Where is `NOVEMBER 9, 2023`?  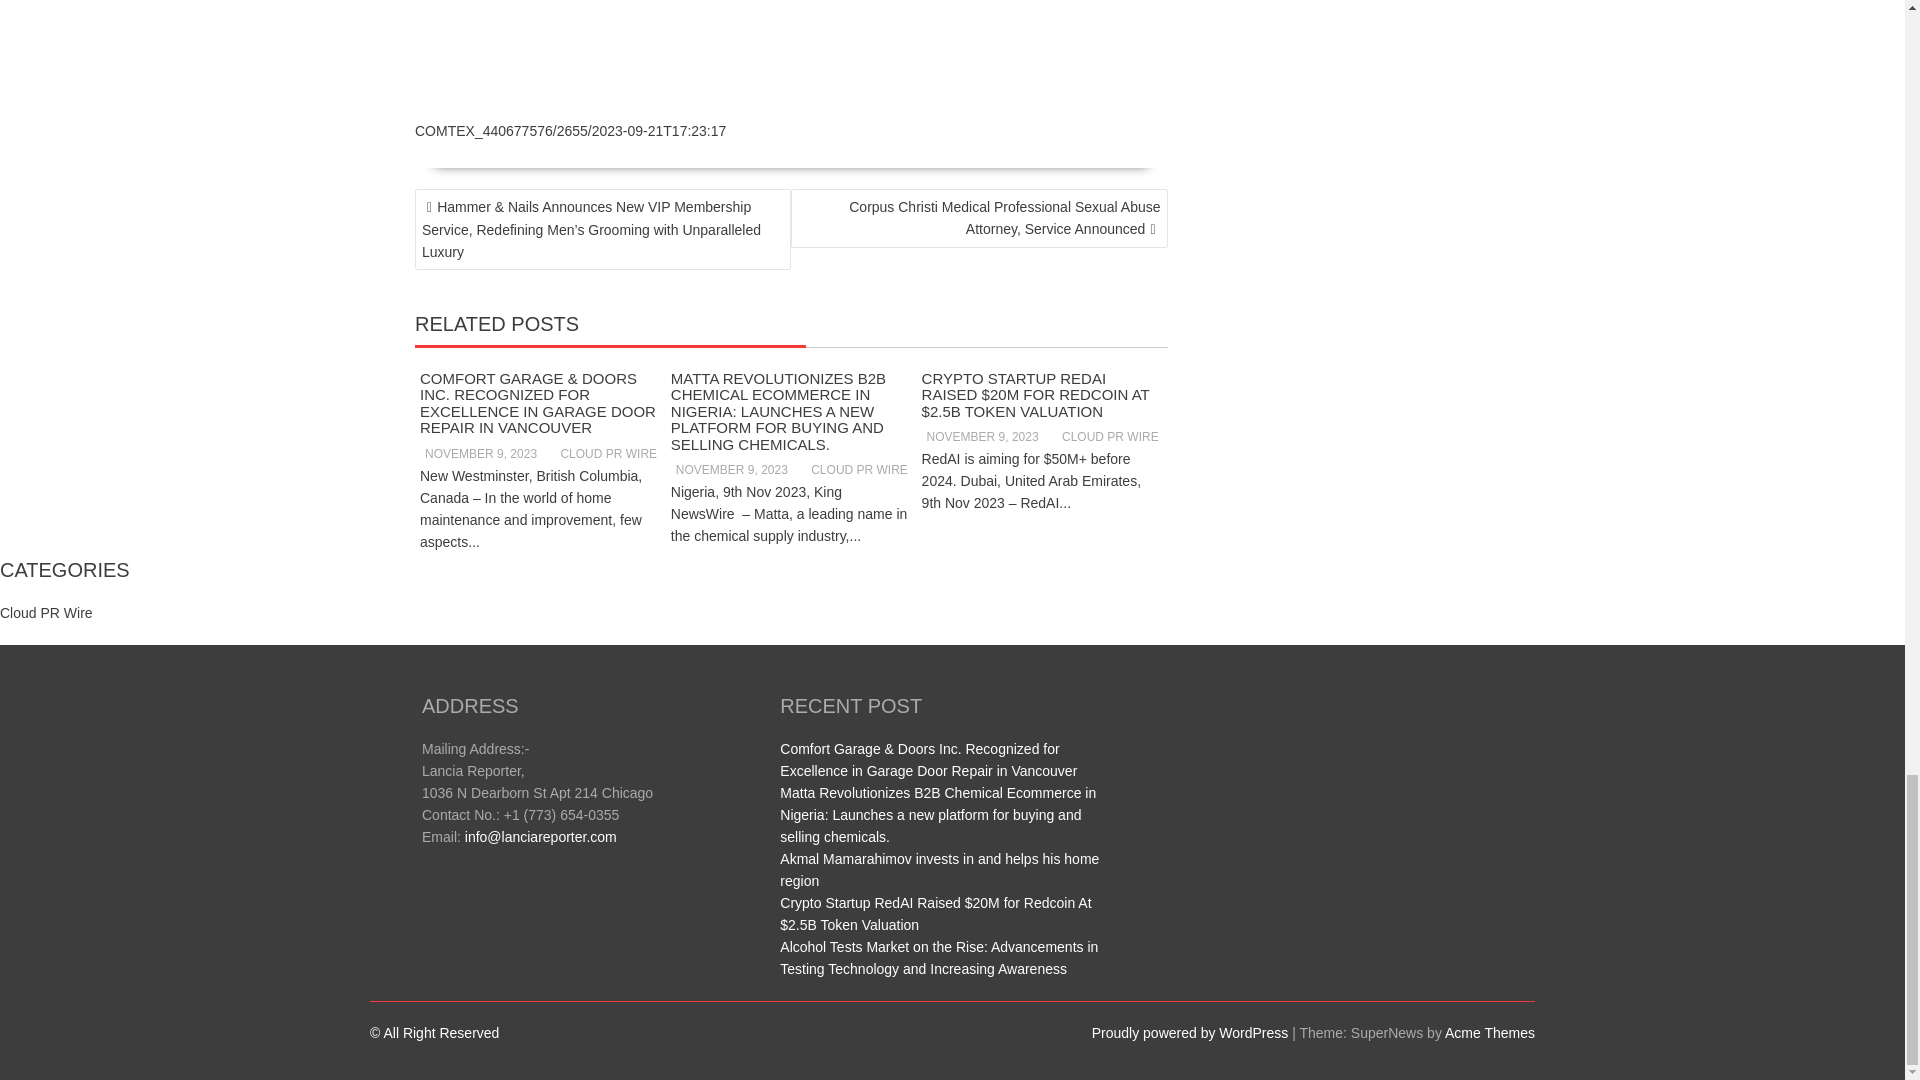 NOVEMBER 9, 2023 is located at coordinates (980, 436).